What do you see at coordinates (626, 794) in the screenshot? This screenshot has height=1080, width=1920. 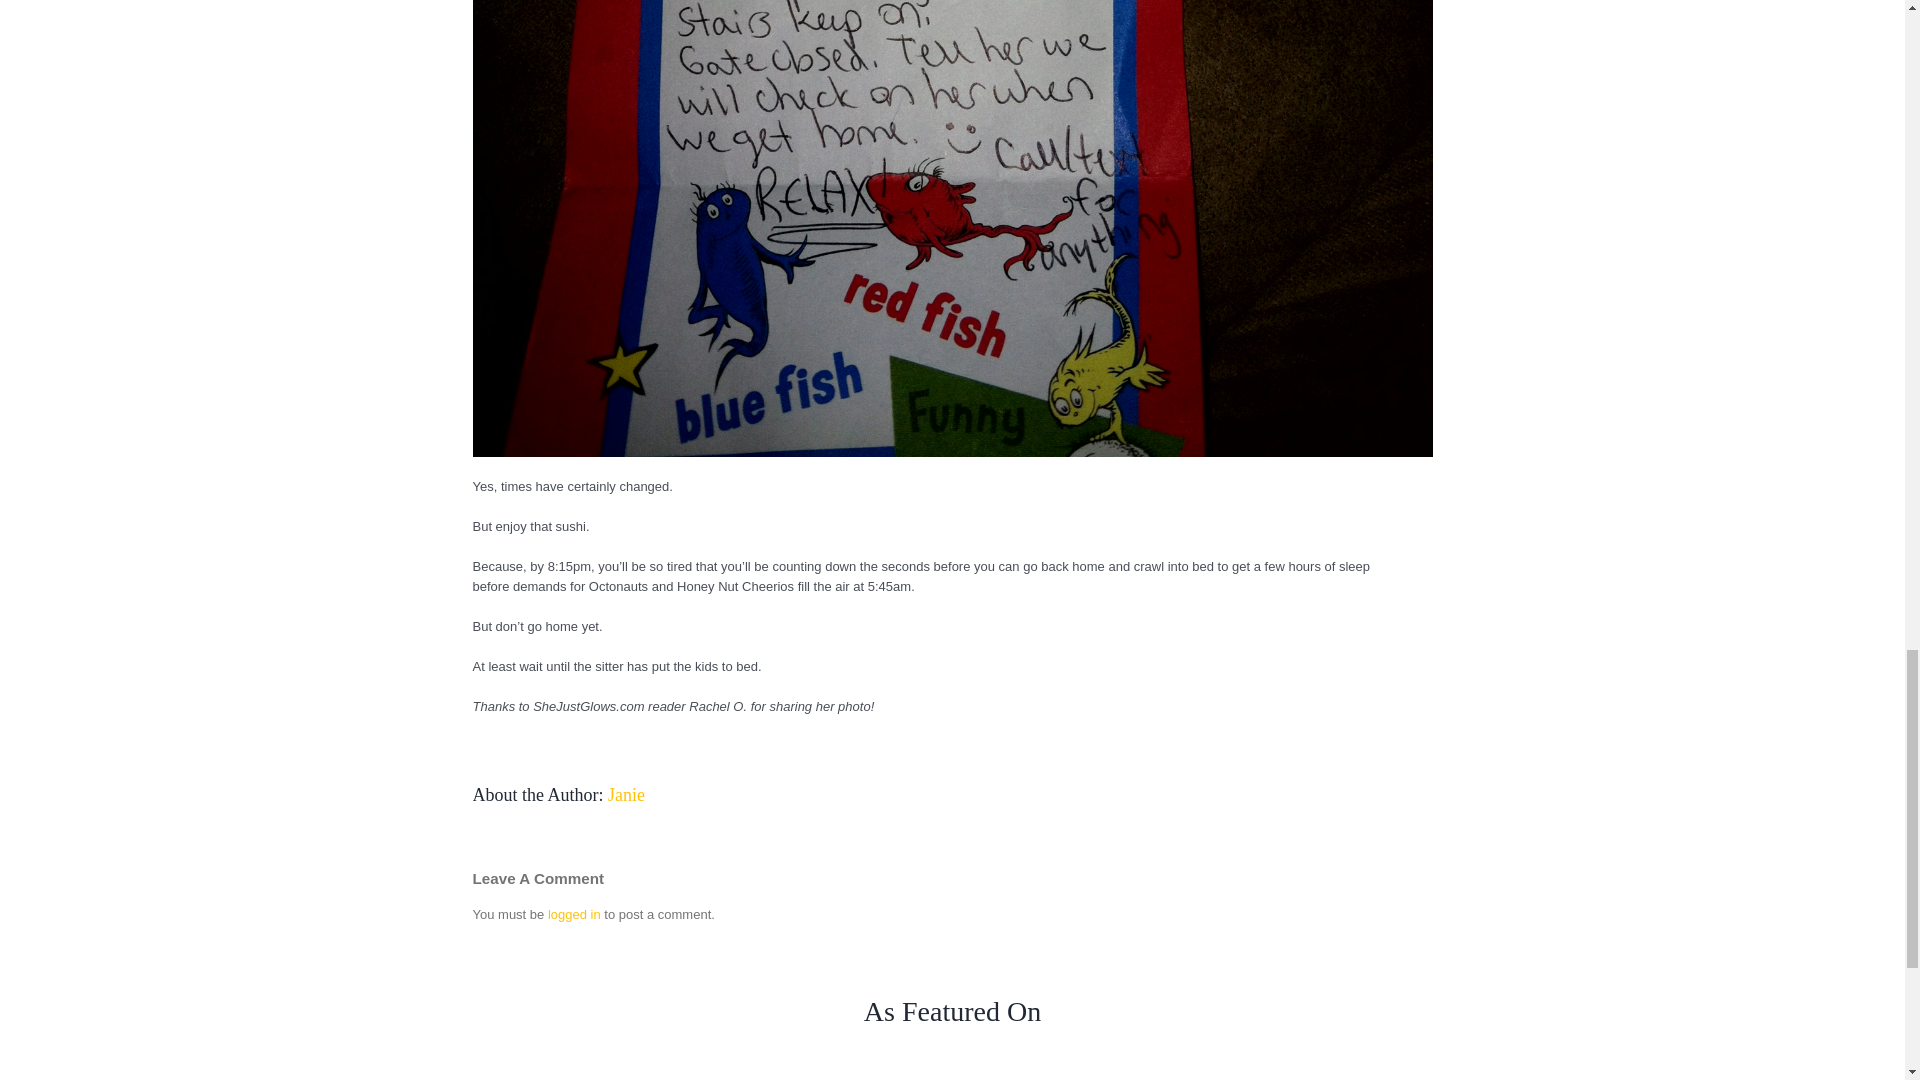 I see `Janie` at bounding box center [626, 794].